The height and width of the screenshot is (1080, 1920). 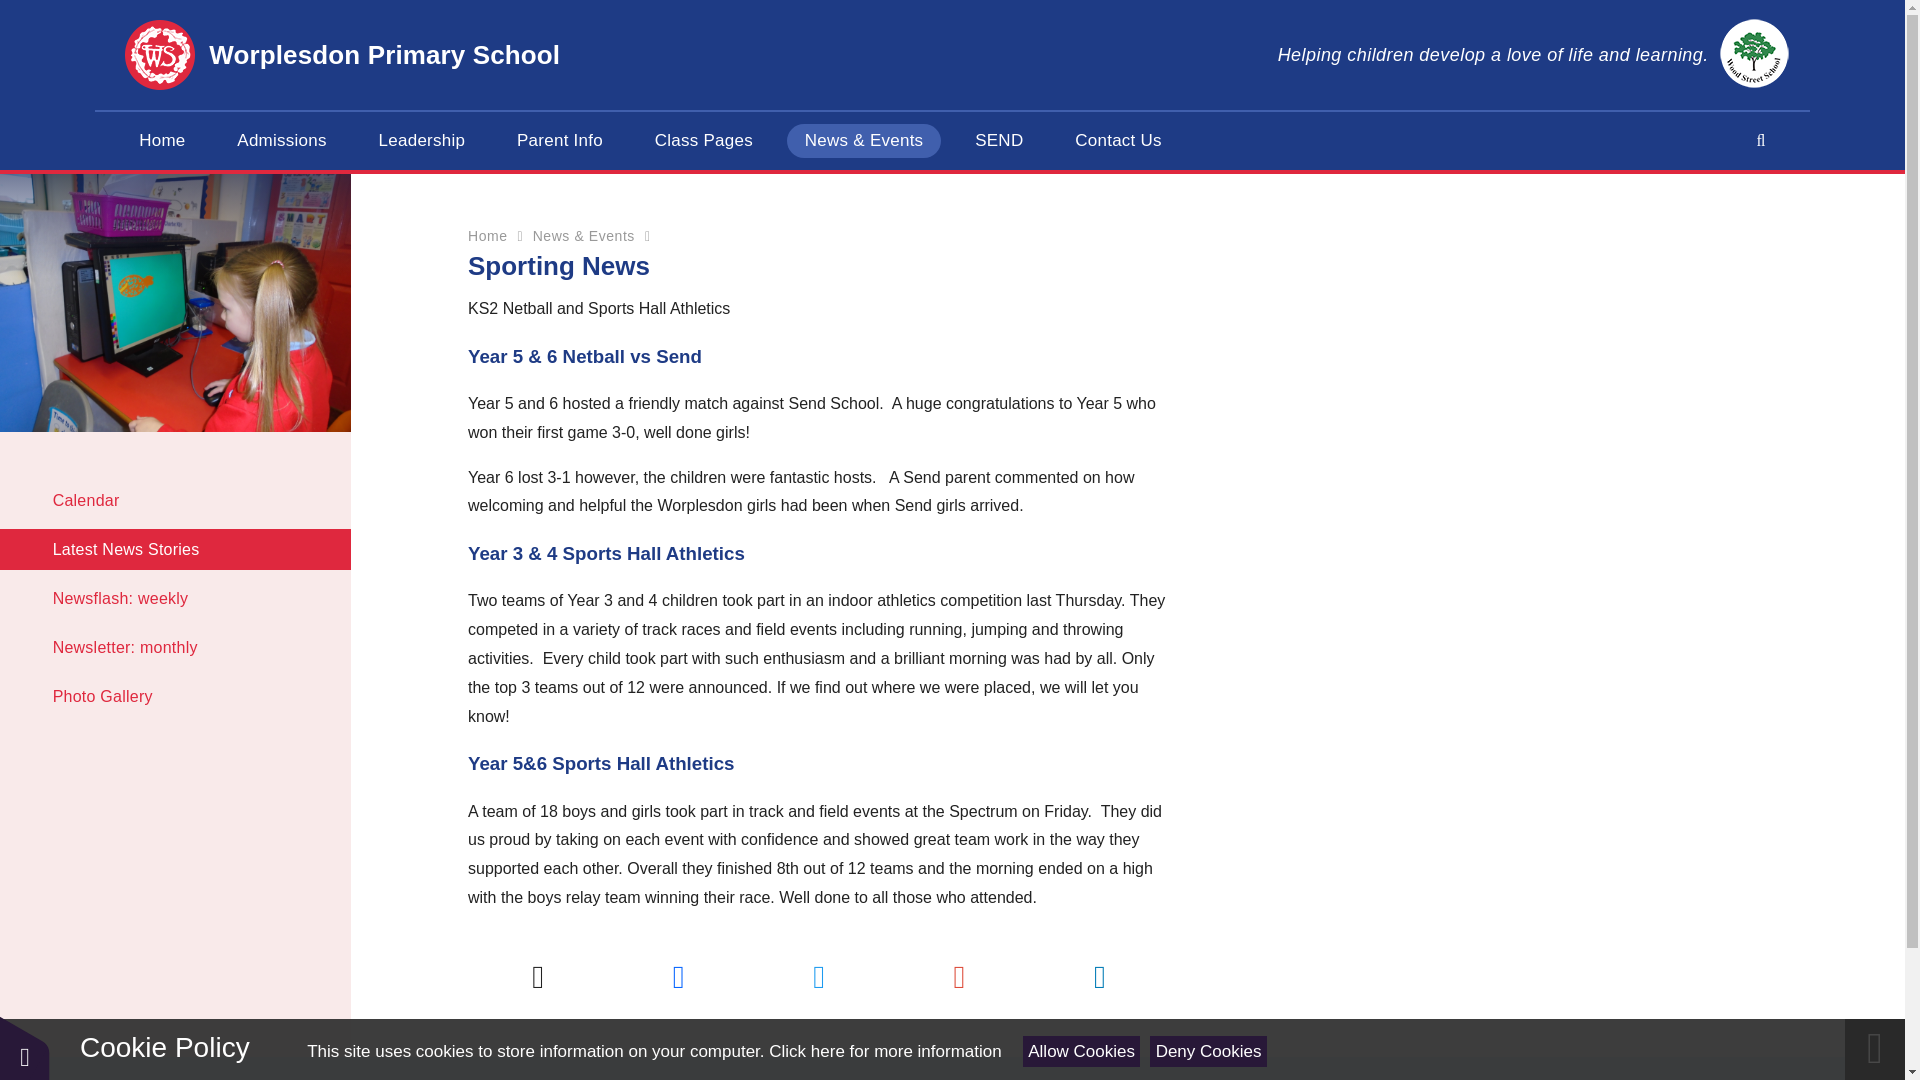 What do you see at coordinates (280, 140) in the screenshot?
I see `Admissions` at bounding box center [280, 140].